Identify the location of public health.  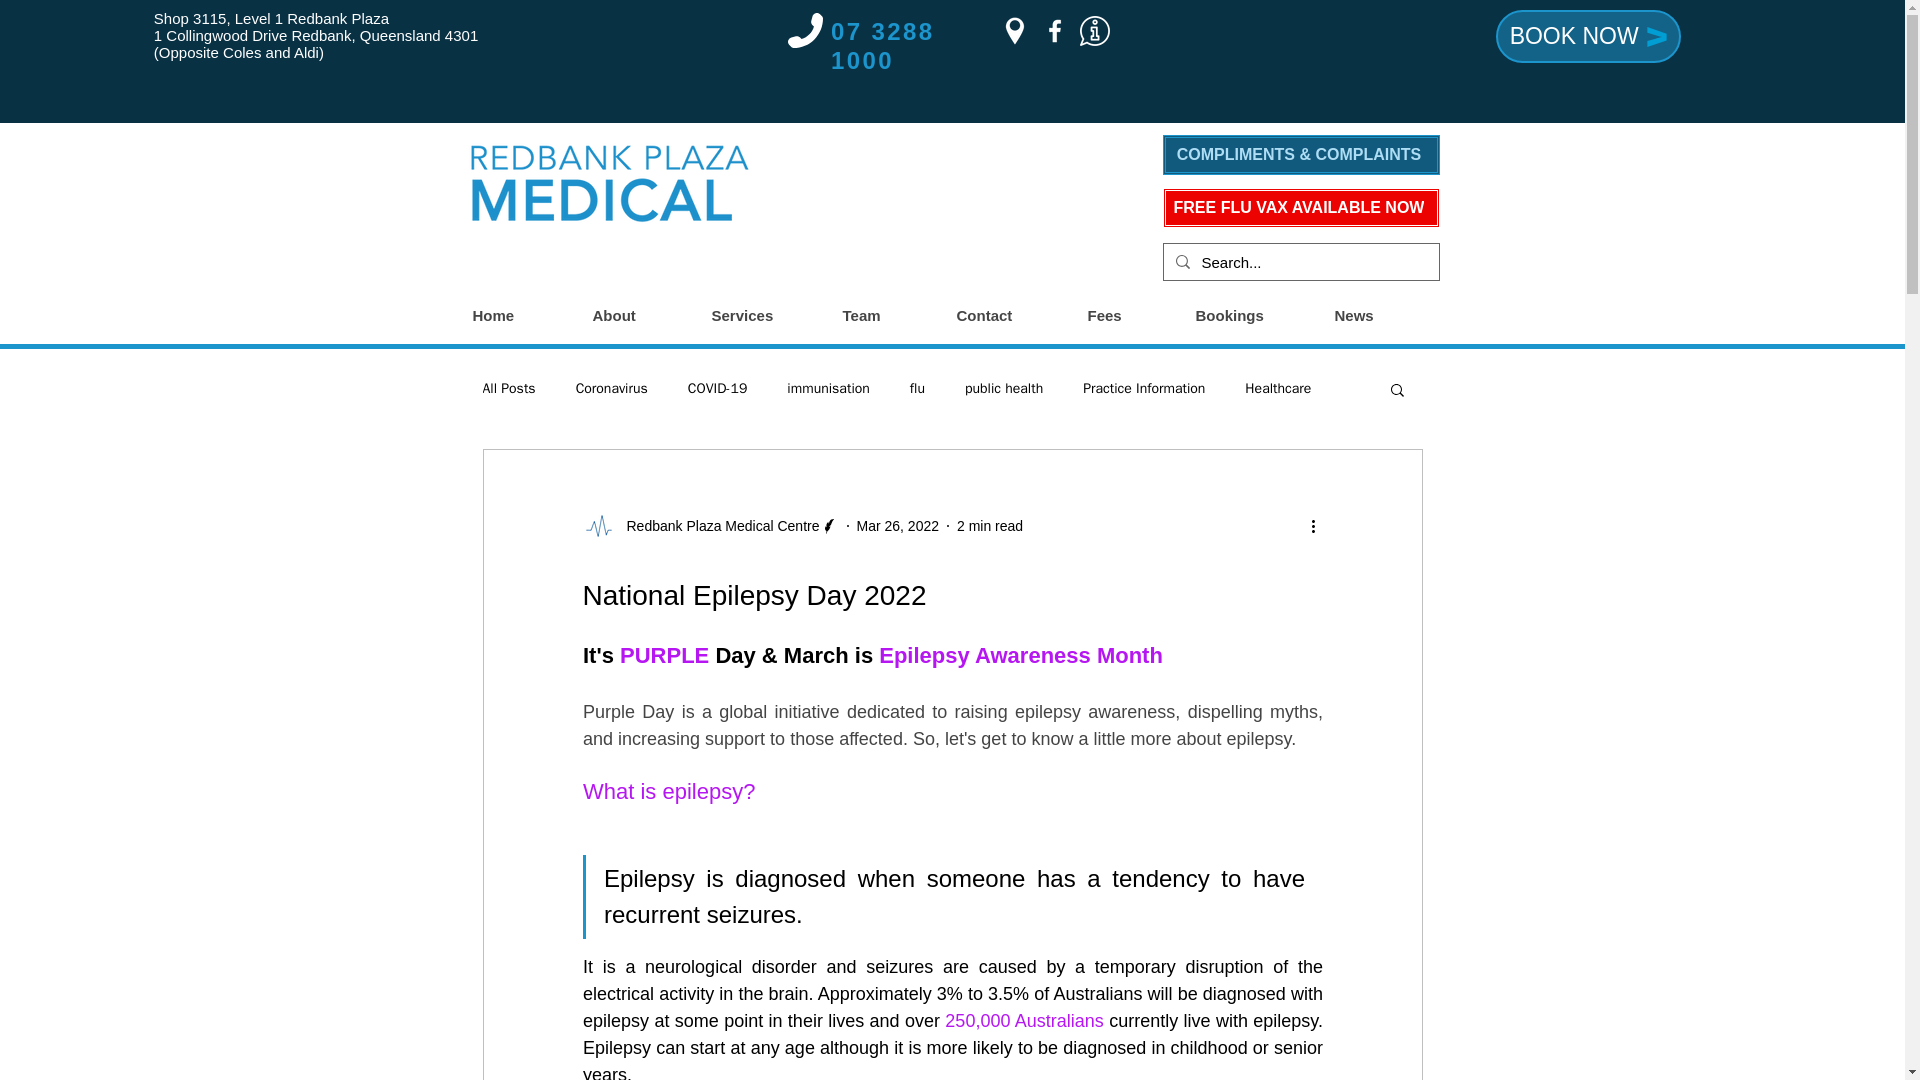
(1004, 389).